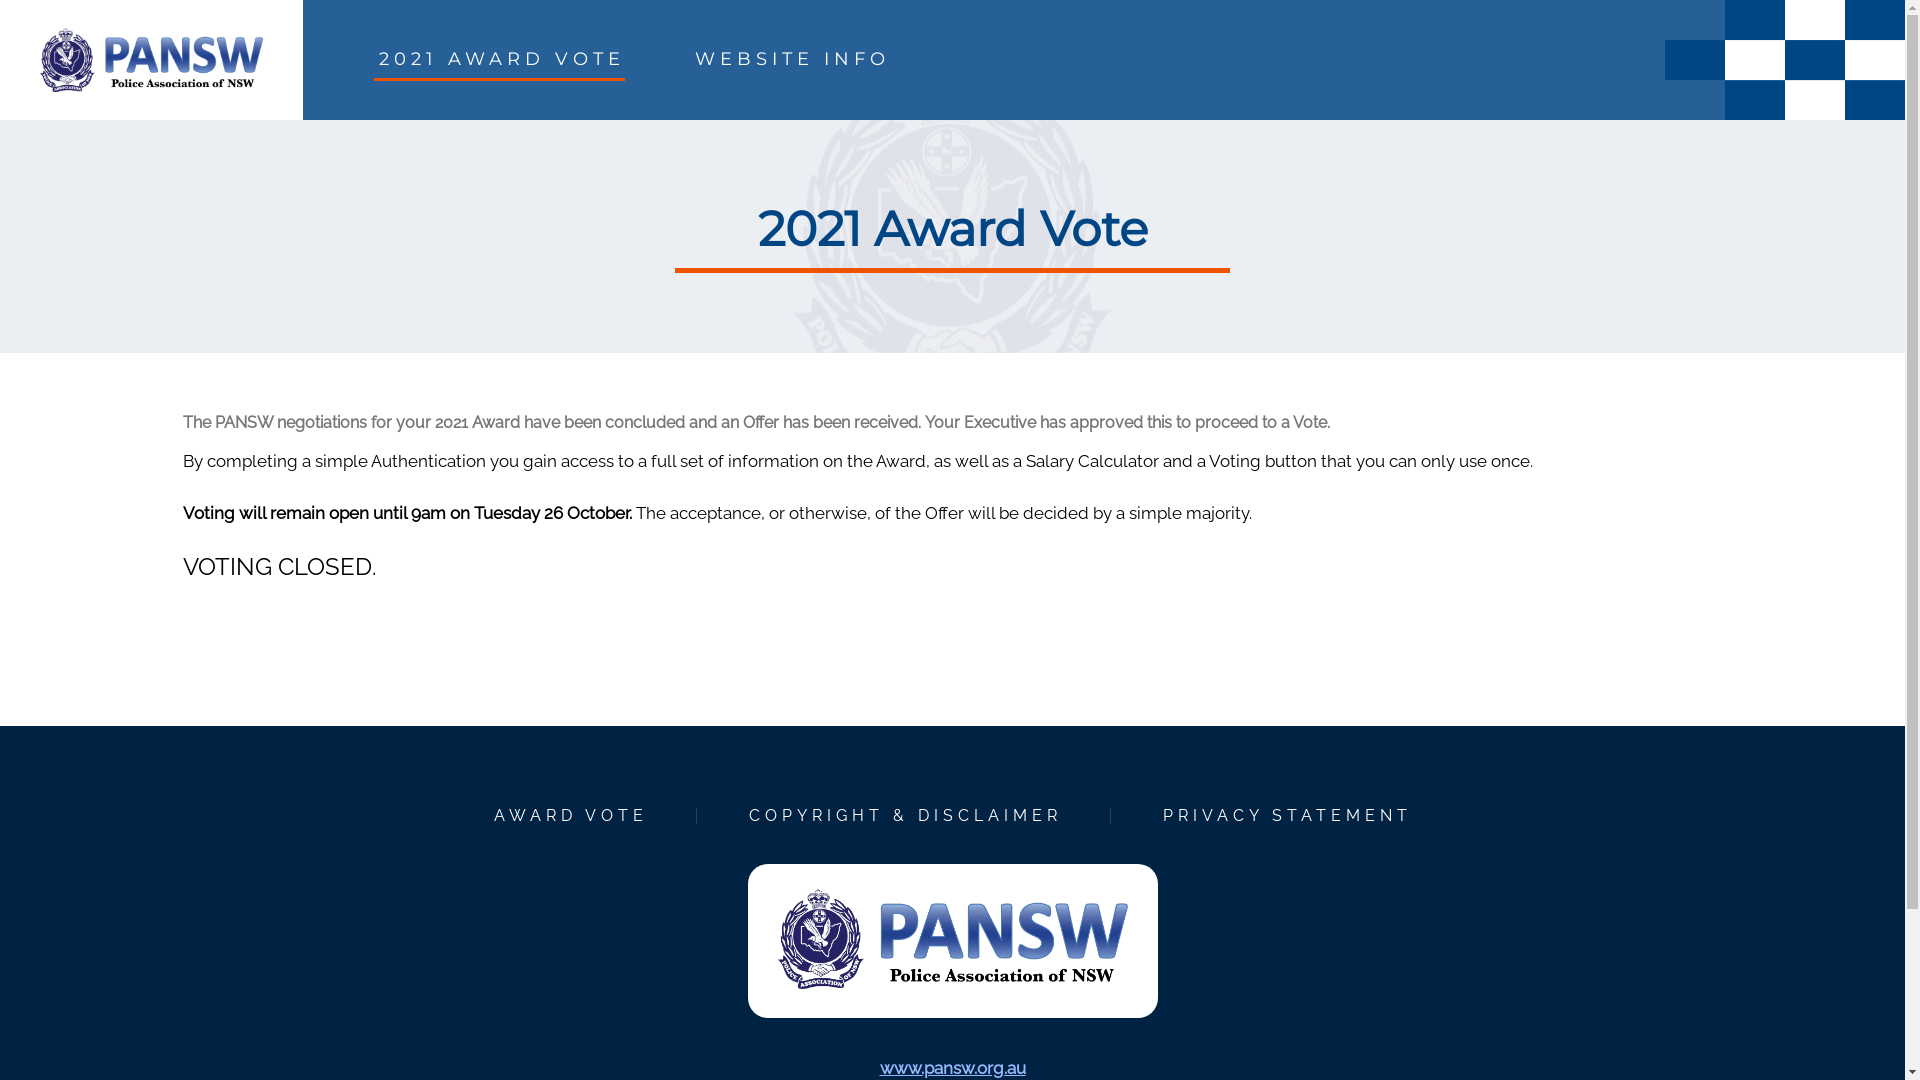 The width and height of the screenshot is (1920, 1080). Describe the element at coordinates (953, 1068) in the screenshot. I see `www.pansw.org.au` at that location.